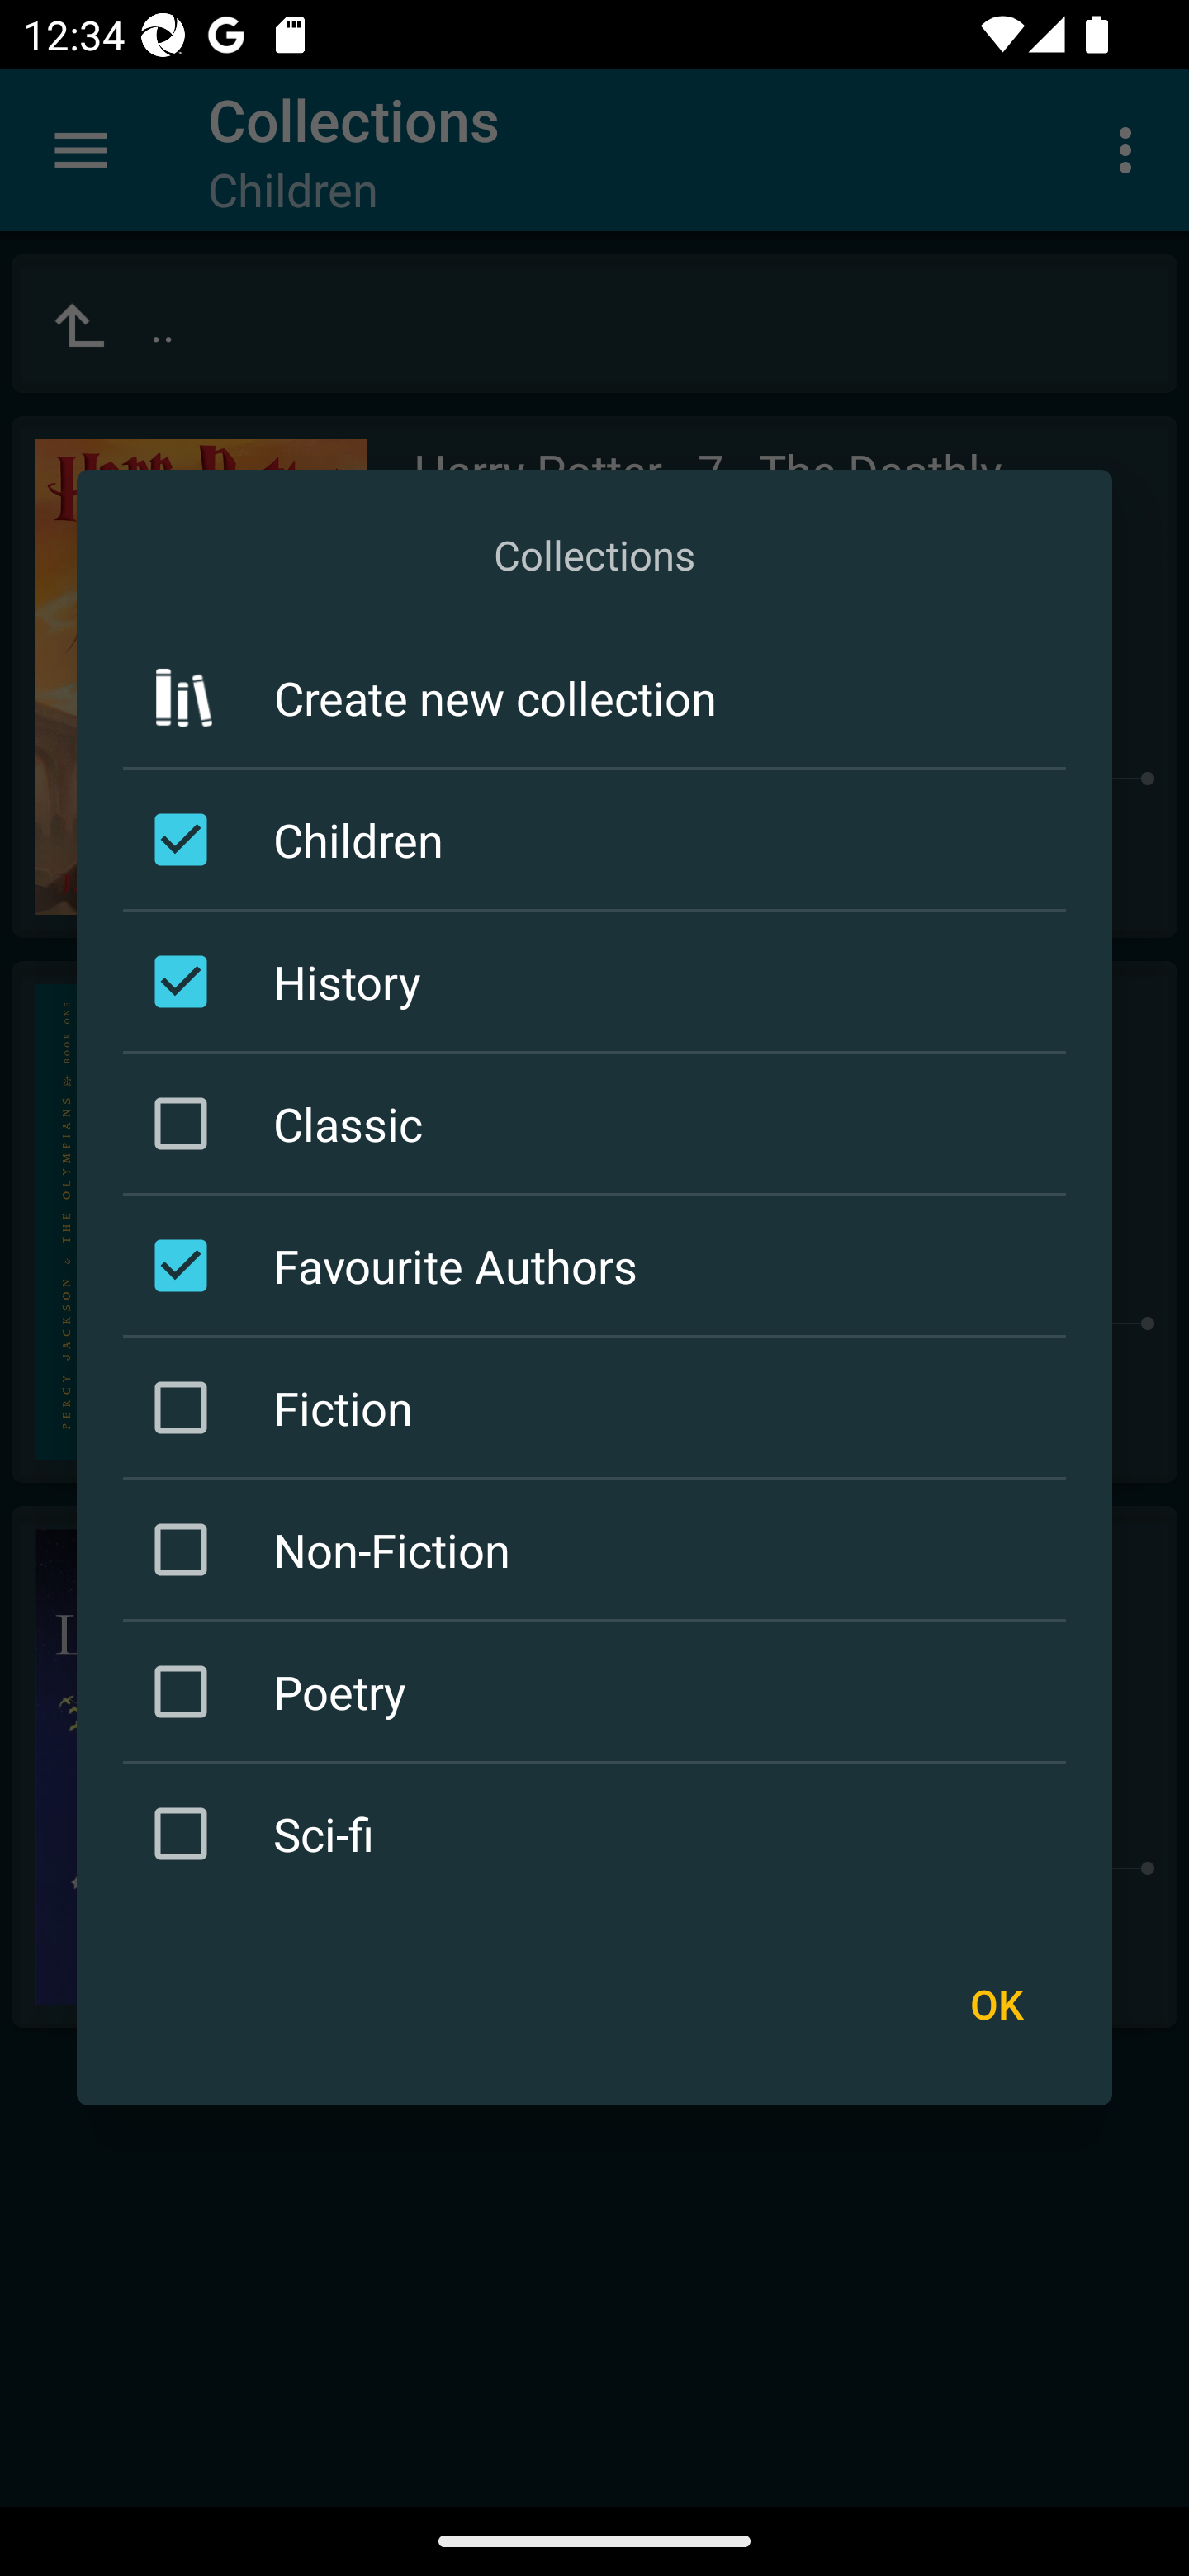 The width and height of the screenshot is (1189, 2576). Describe the element at coordinates (599, 1123) in the screenshot. I see `Classic` at that location.